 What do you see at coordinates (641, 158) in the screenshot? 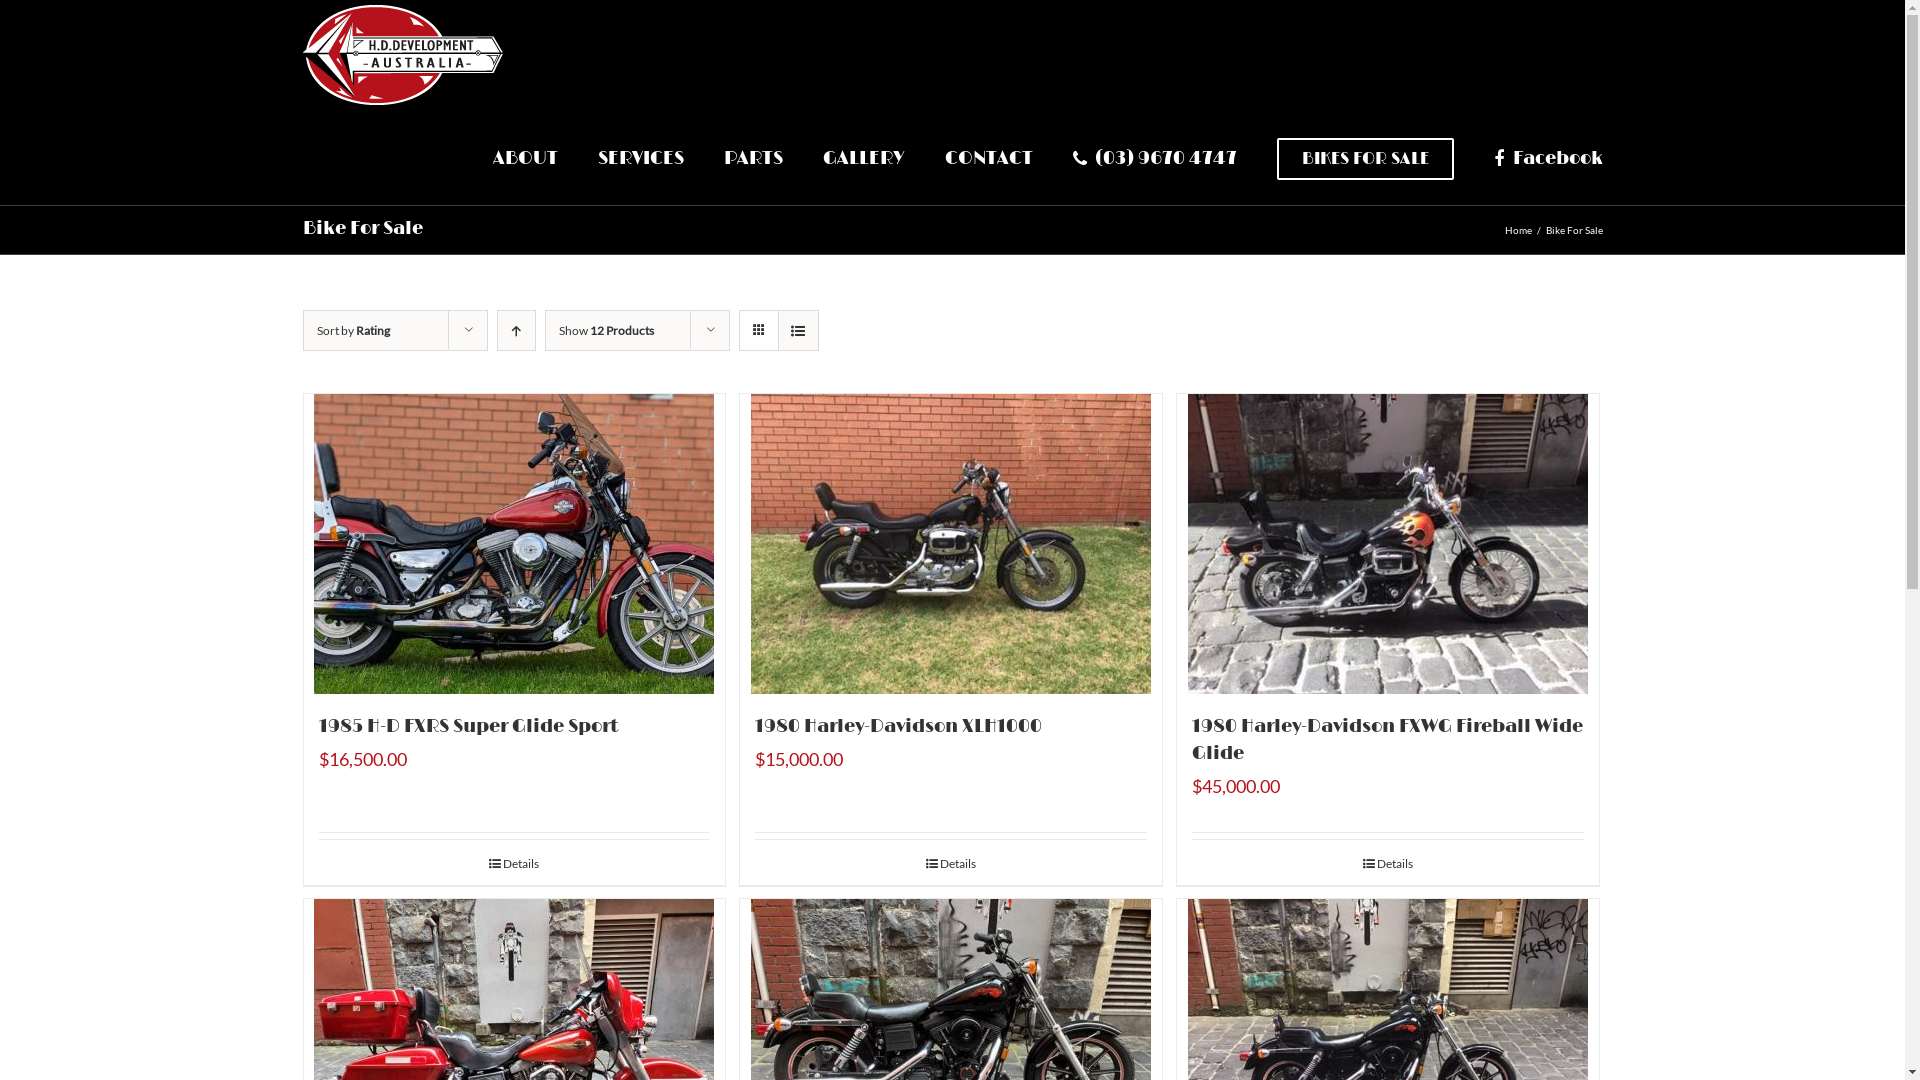
I see `SERVICES` at bounding box center [641, 158].